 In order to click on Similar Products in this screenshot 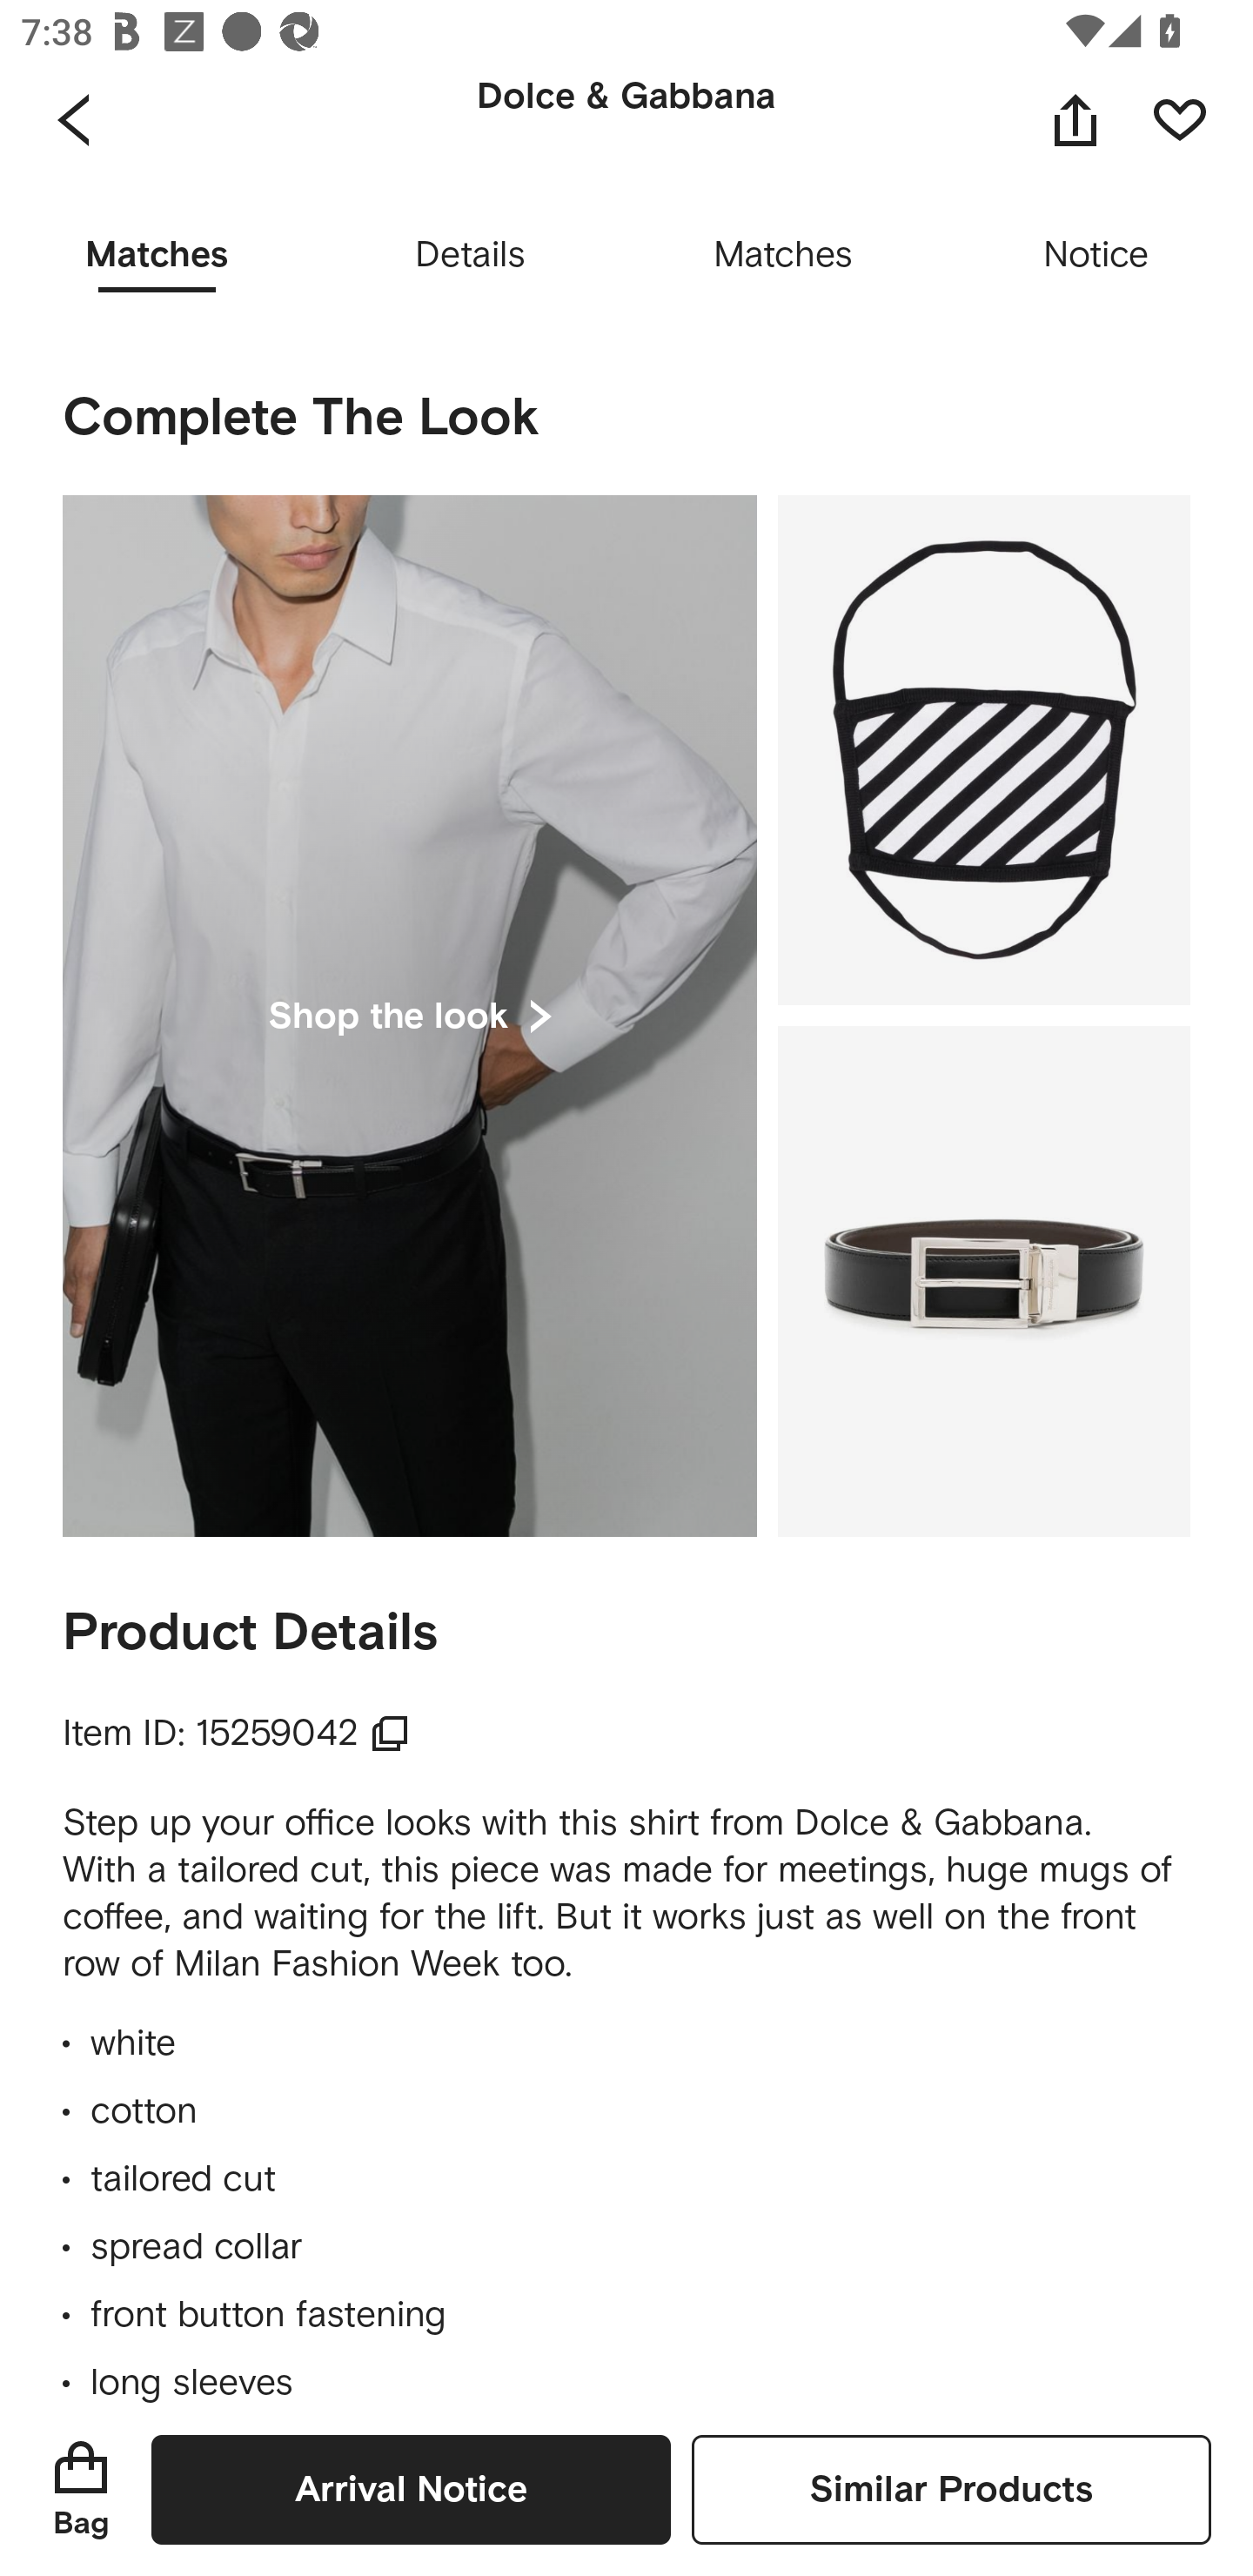, I will do `click(951, 2489)`.